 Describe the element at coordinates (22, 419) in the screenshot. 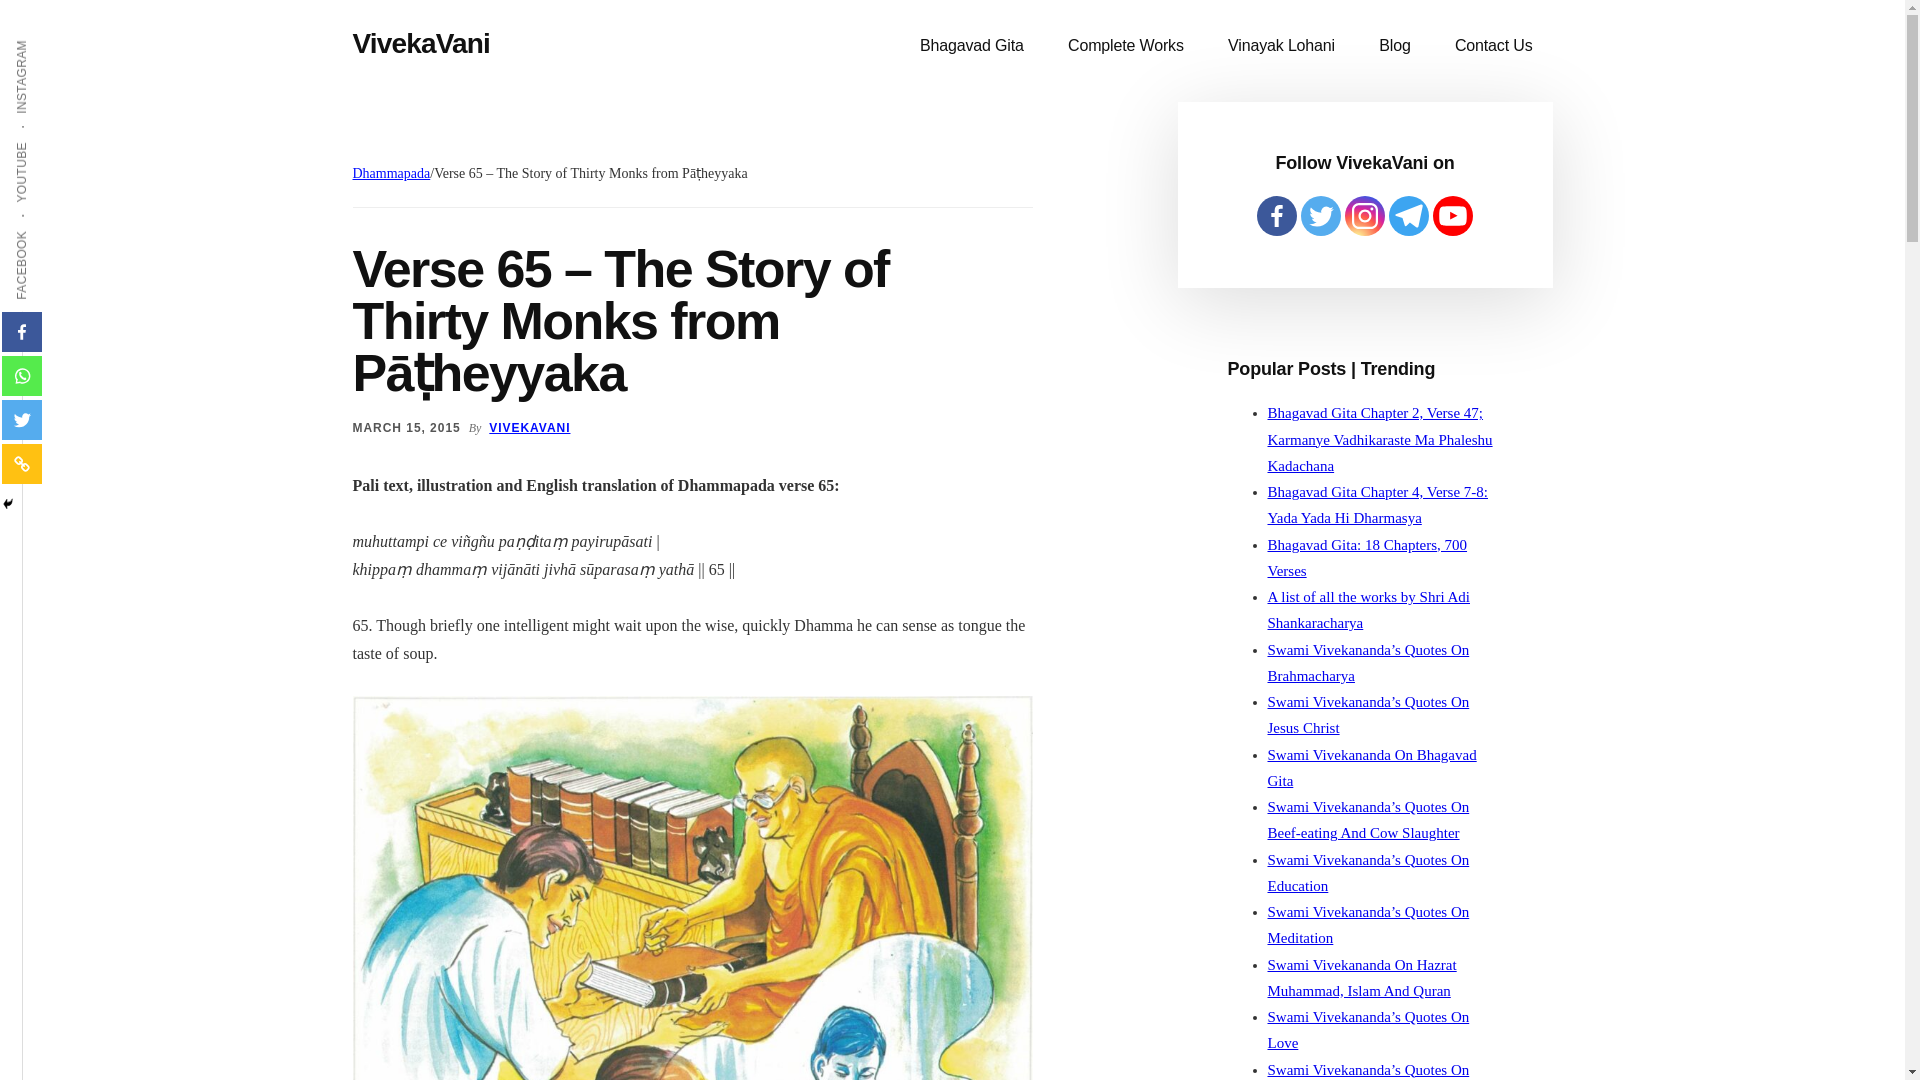

I see `Twitter` at that location.